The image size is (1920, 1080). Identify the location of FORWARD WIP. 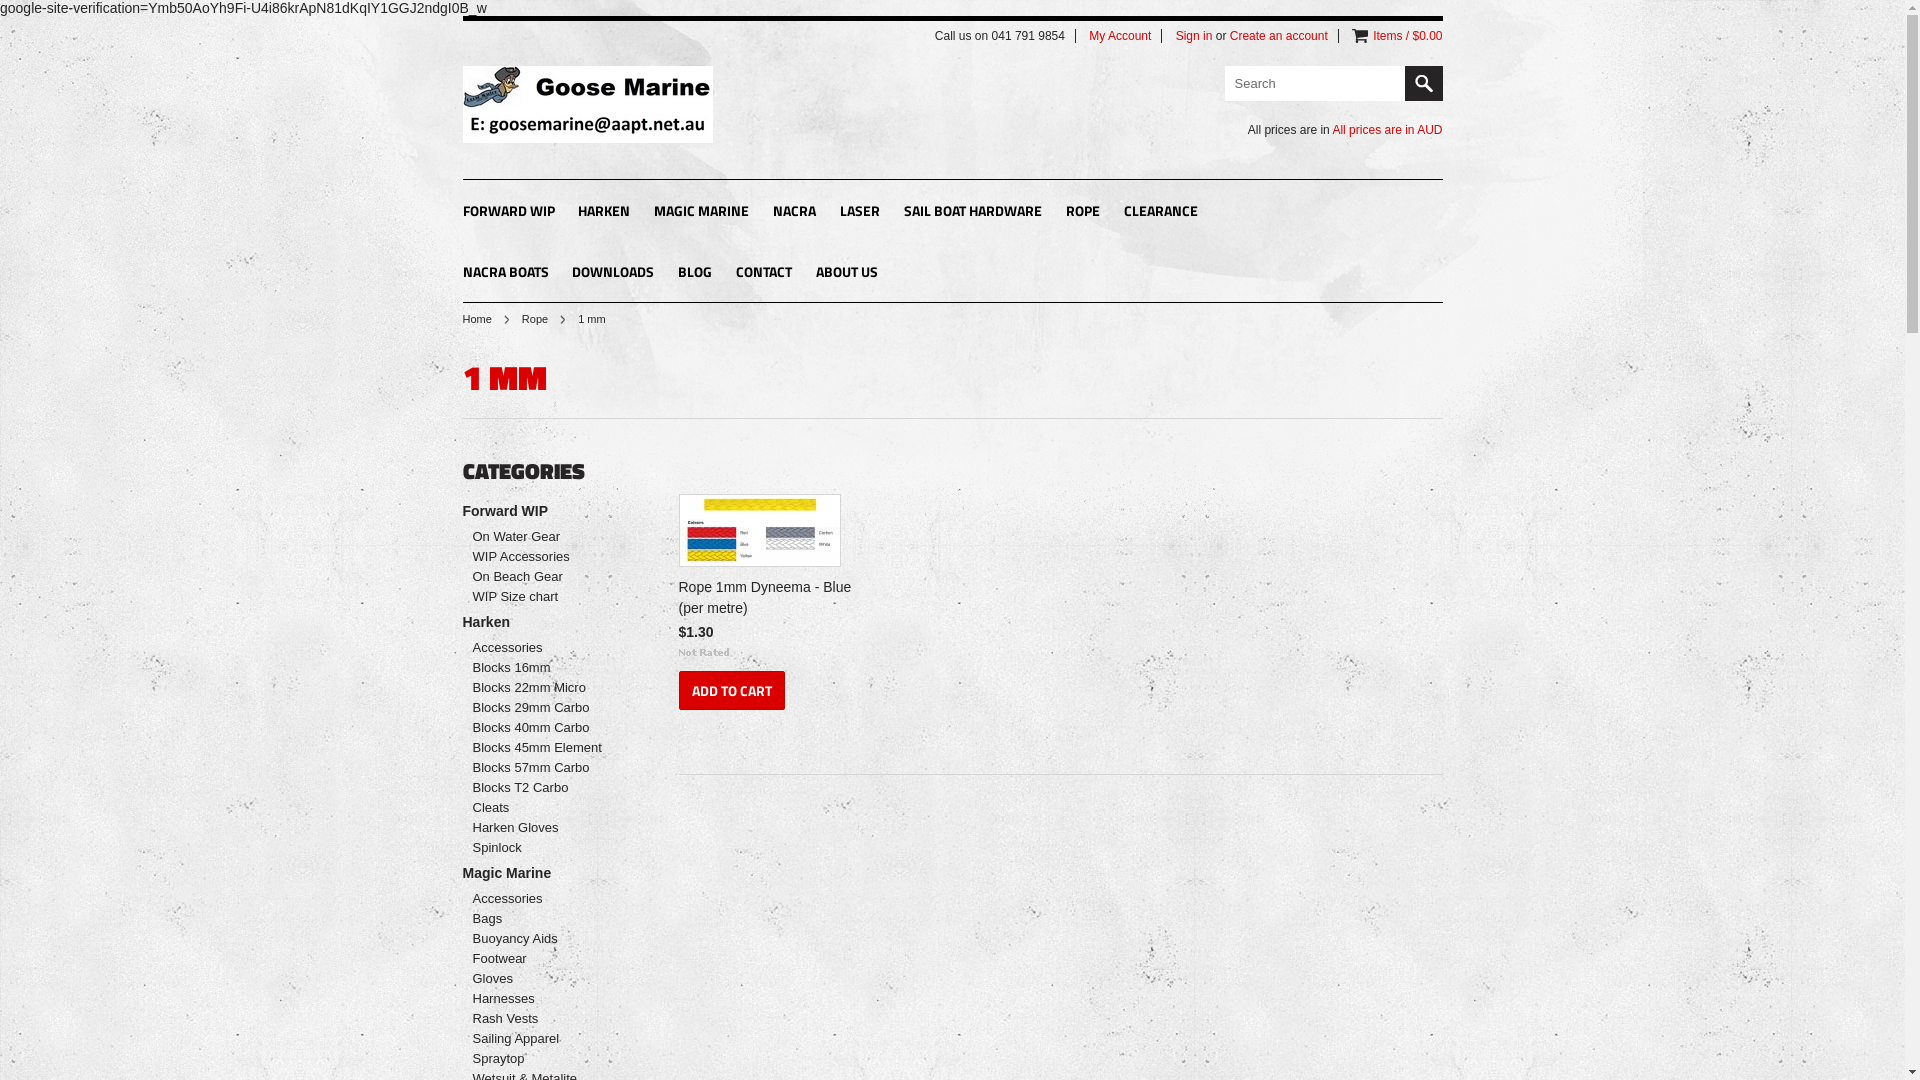
(508, 212).